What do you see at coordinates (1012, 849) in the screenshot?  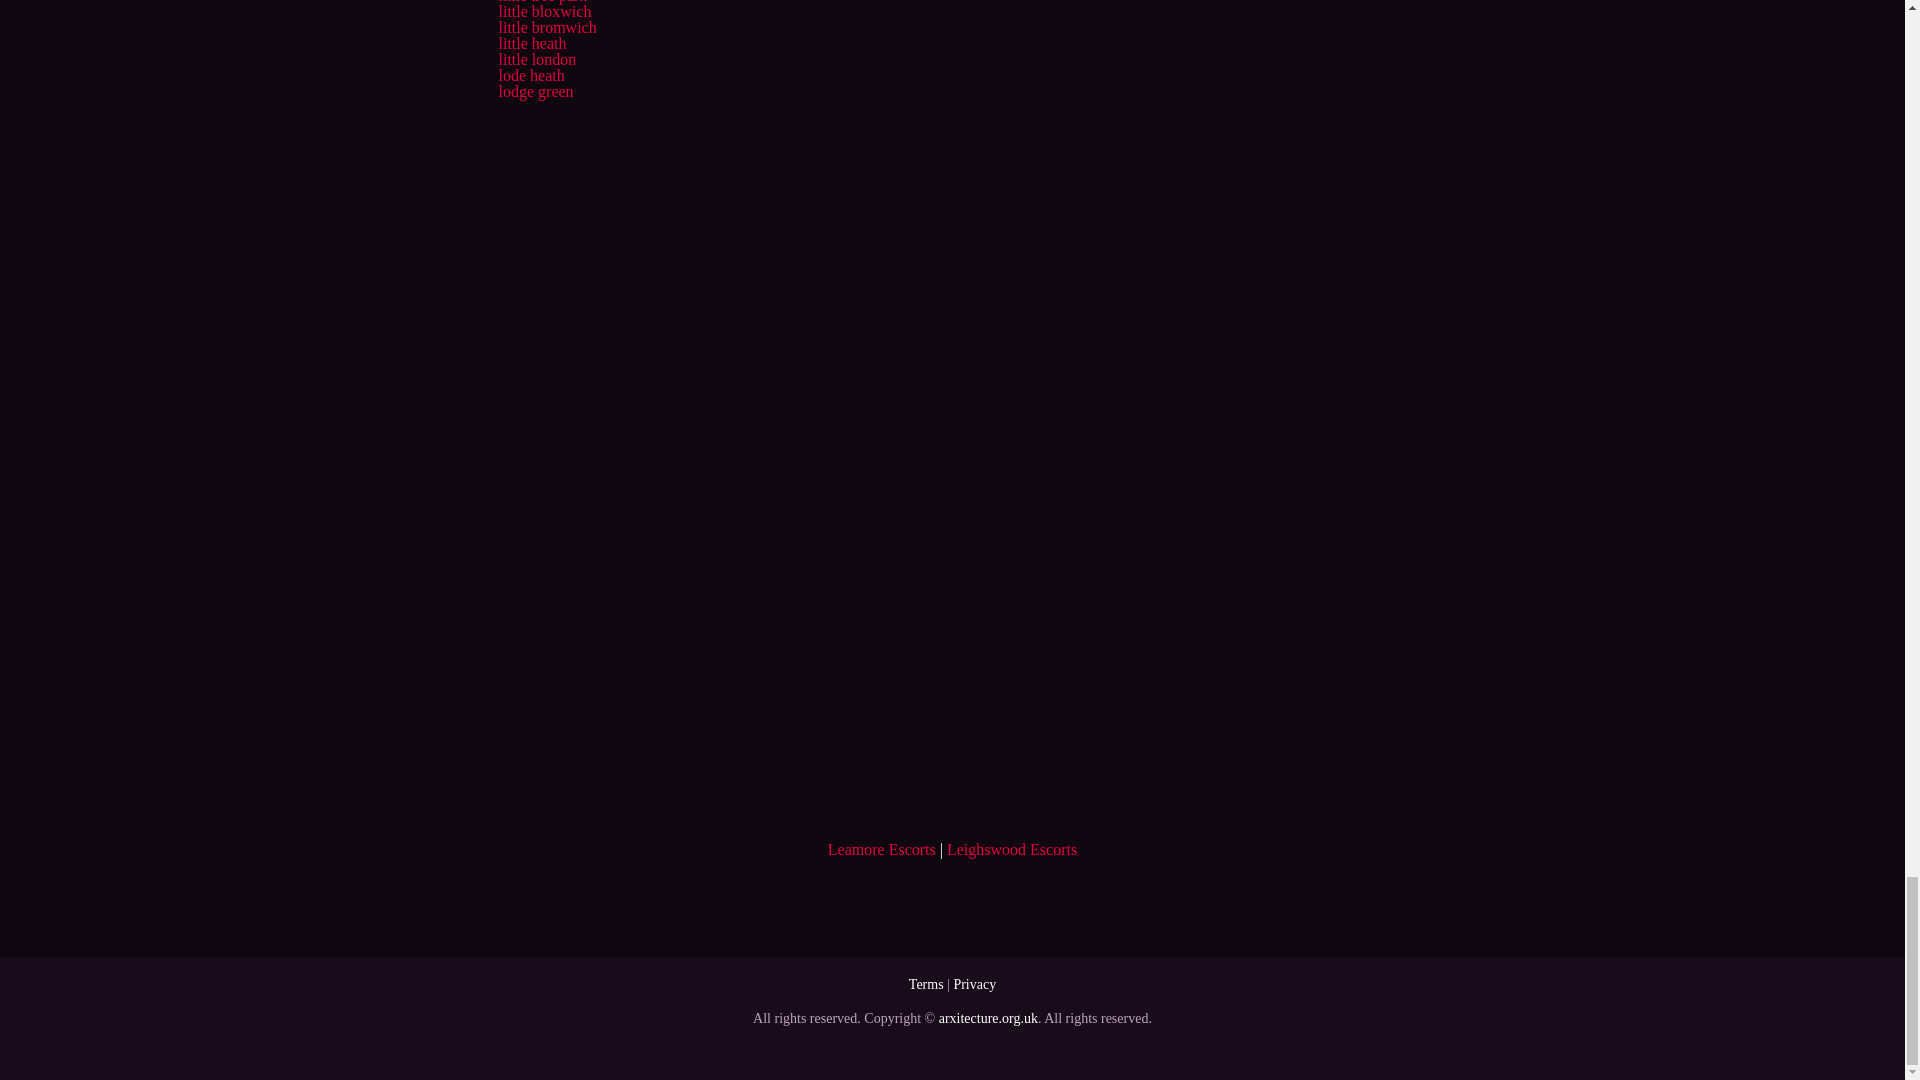 I see `Leighswood Escorts` at bounding box center [1012, 849].